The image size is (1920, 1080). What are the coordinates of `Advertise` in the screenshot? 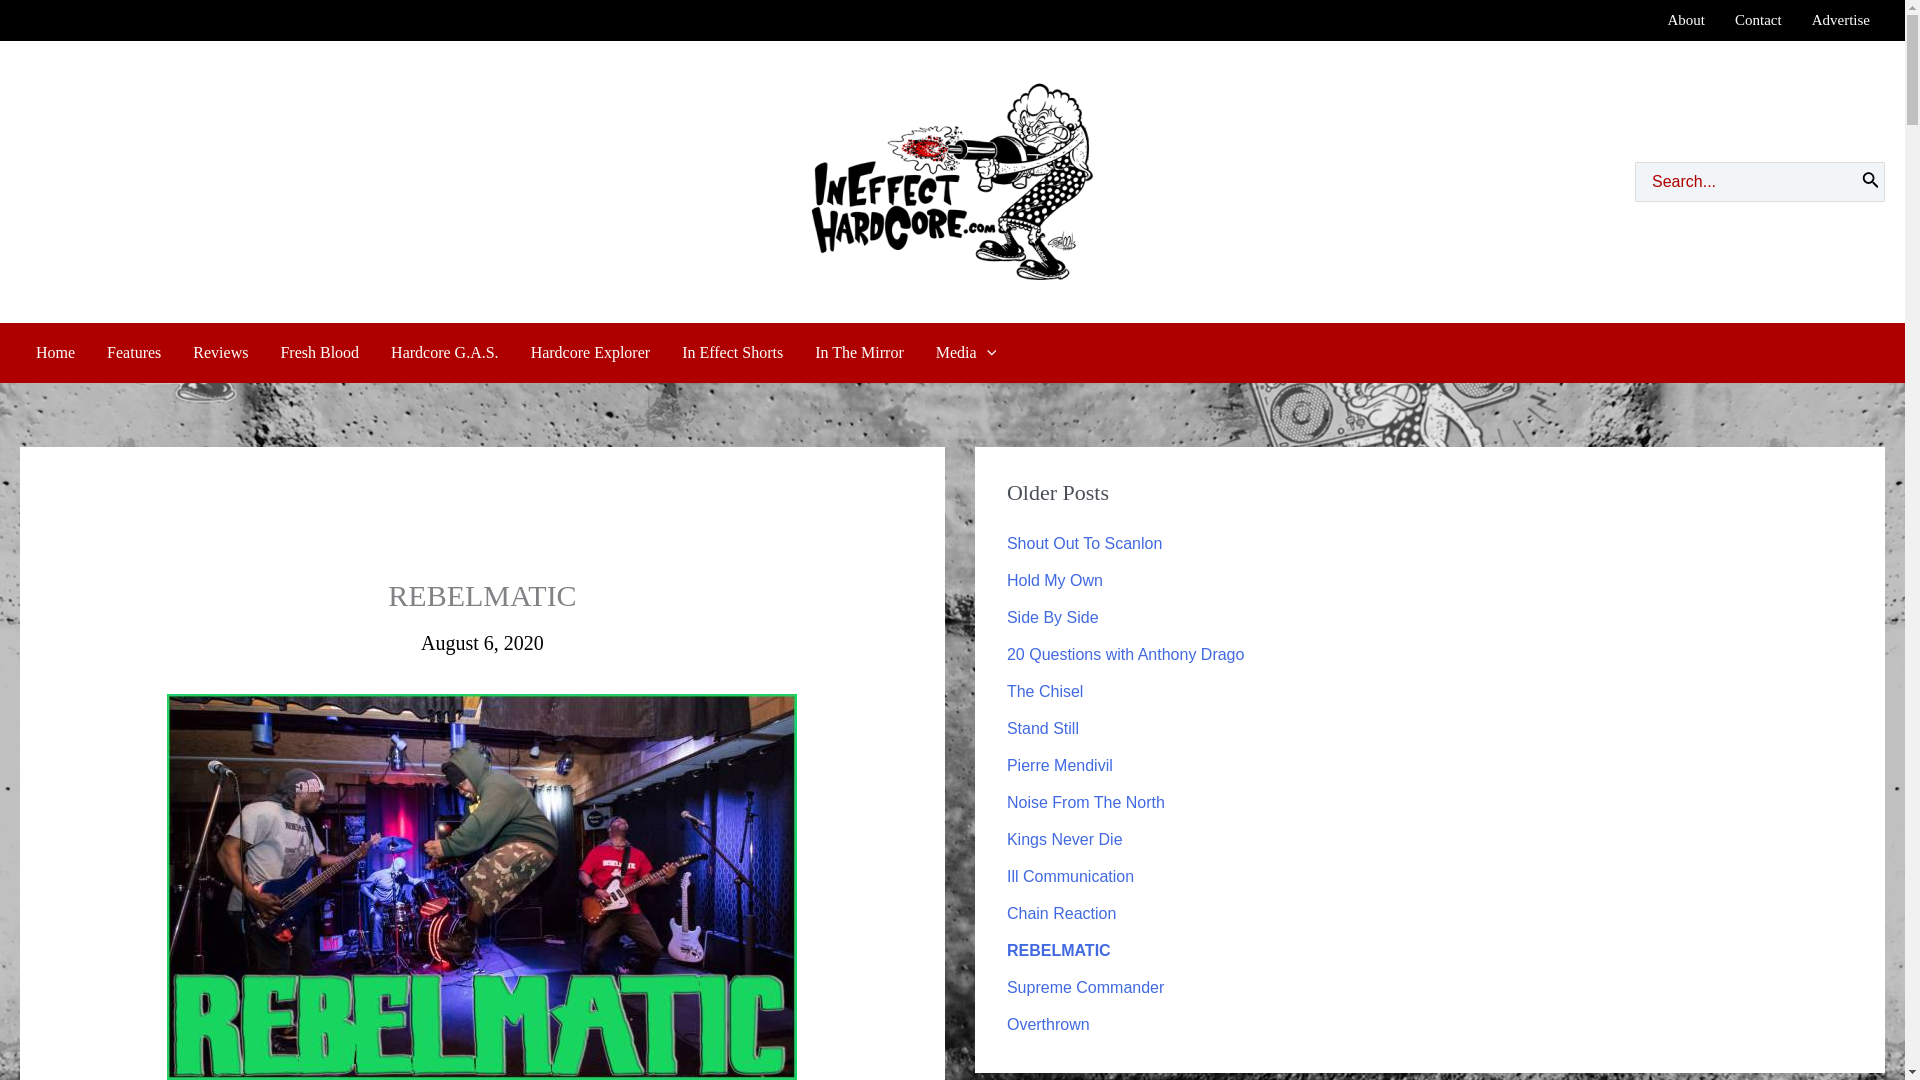 It's located at (1841, 20).